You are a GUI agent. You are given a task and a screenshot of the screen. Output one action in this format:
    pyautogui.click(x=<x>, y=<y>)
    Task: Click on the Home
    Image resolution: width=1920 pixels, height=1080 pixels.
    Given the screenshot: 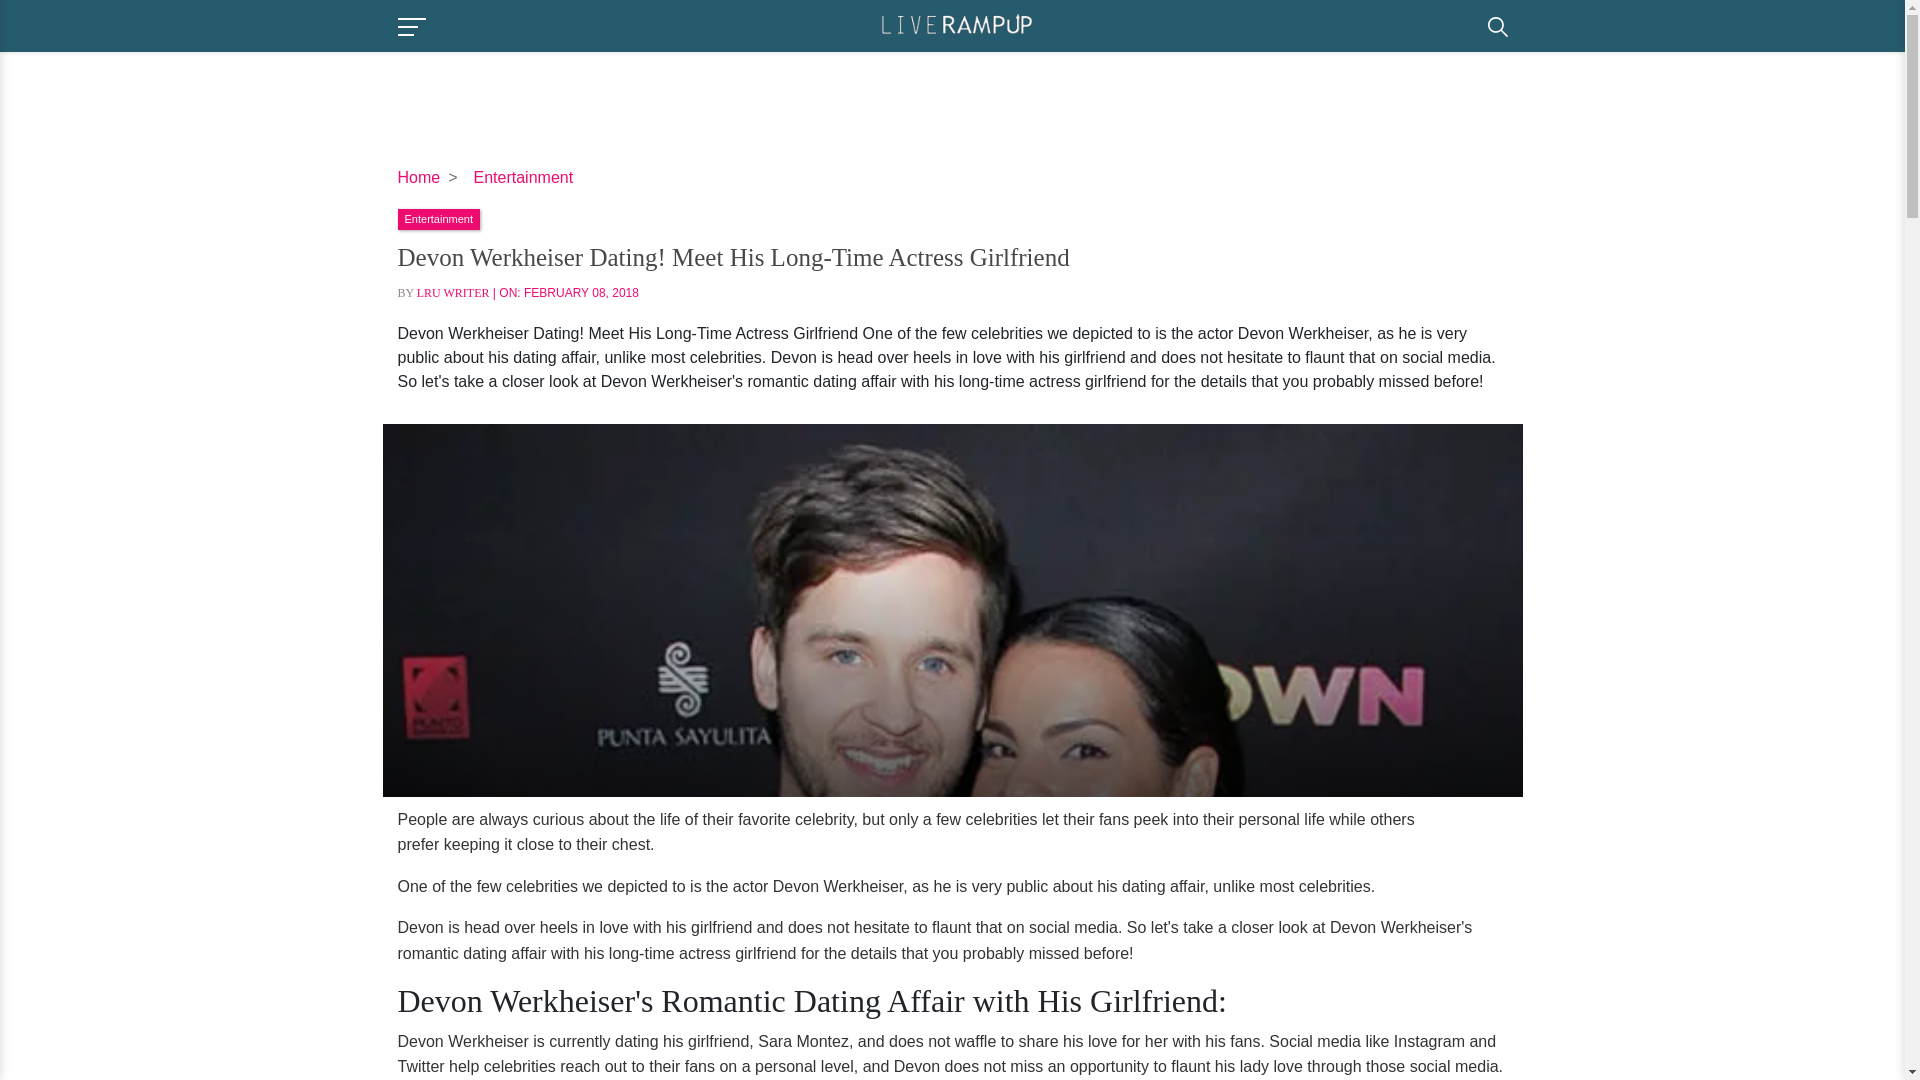 What is the action you would take?
    pyautogui.click(x=419, y=176)
    